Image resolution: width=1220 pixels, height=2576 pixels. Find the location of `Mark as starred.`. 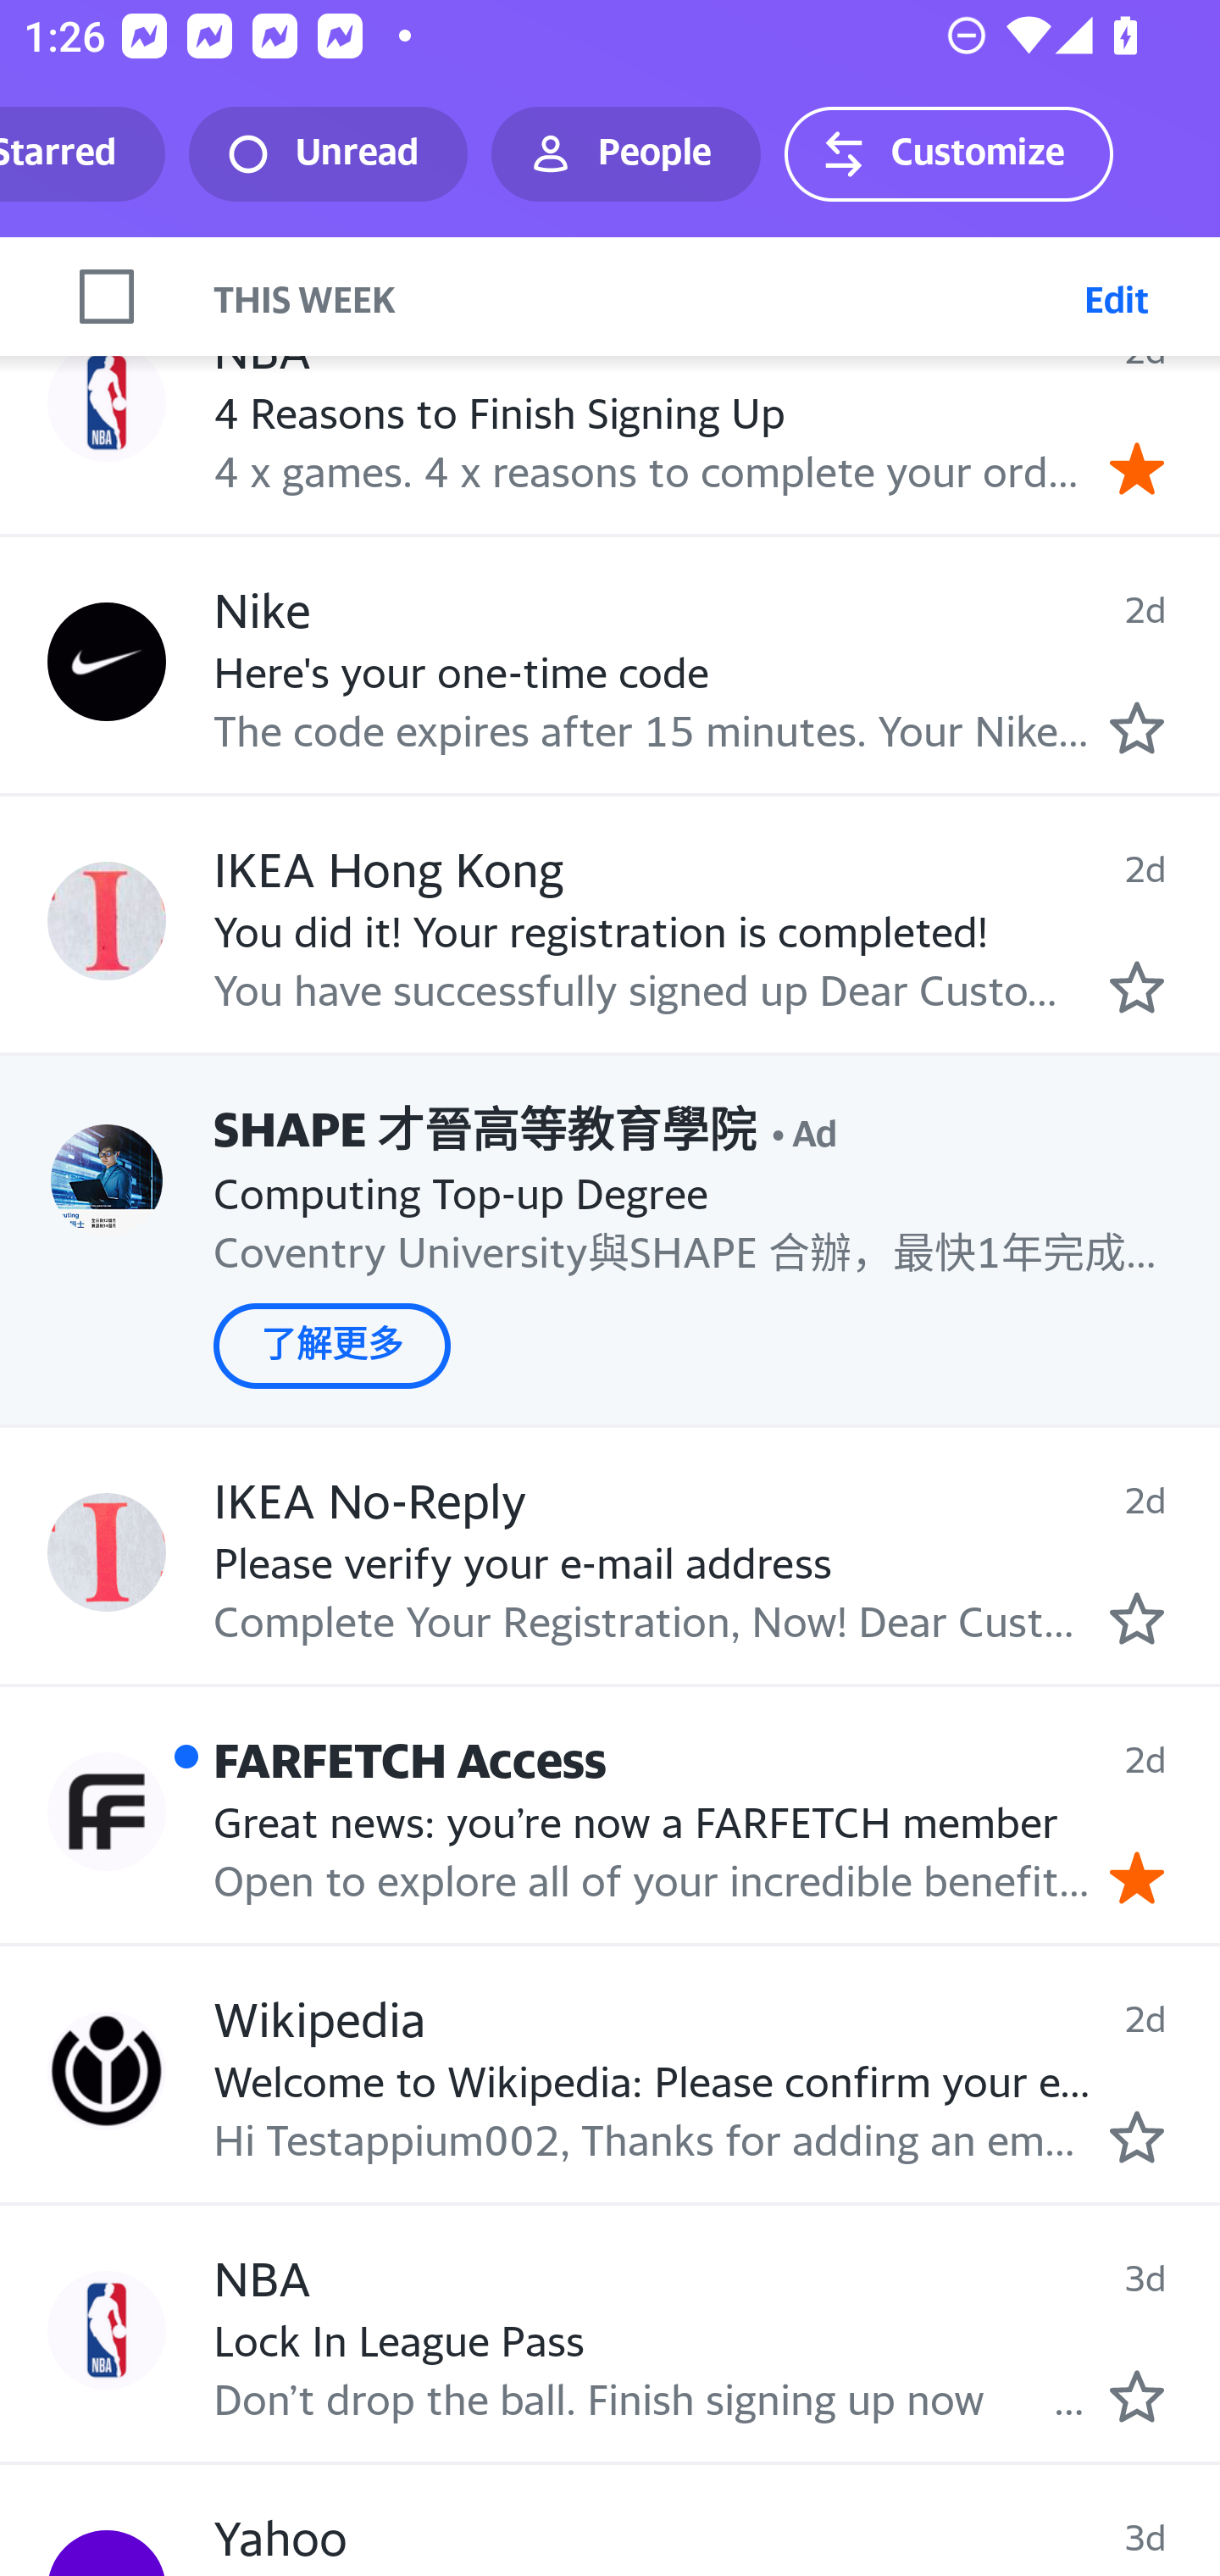

Mark as starred. is located at coordinates (1137, 1618).